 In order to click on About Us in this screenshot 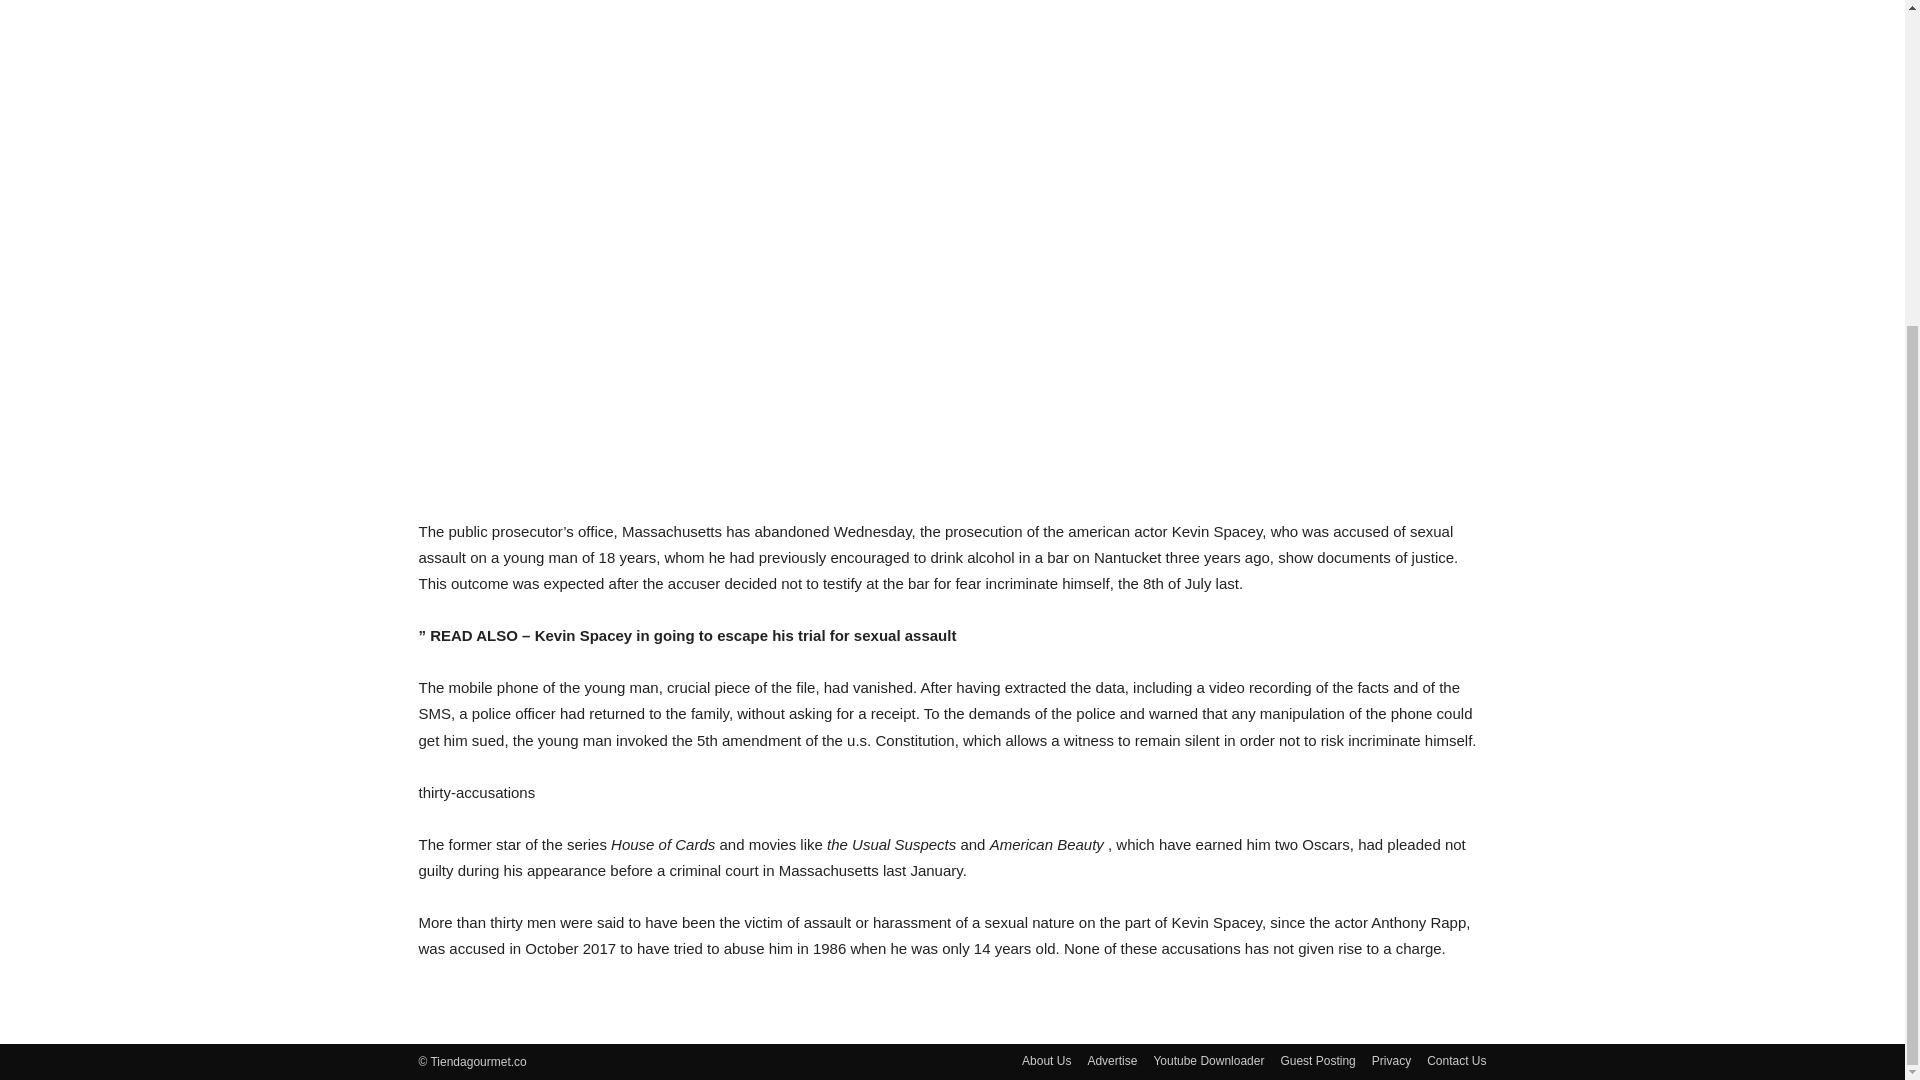, I will do `click(1046, 1060)`.